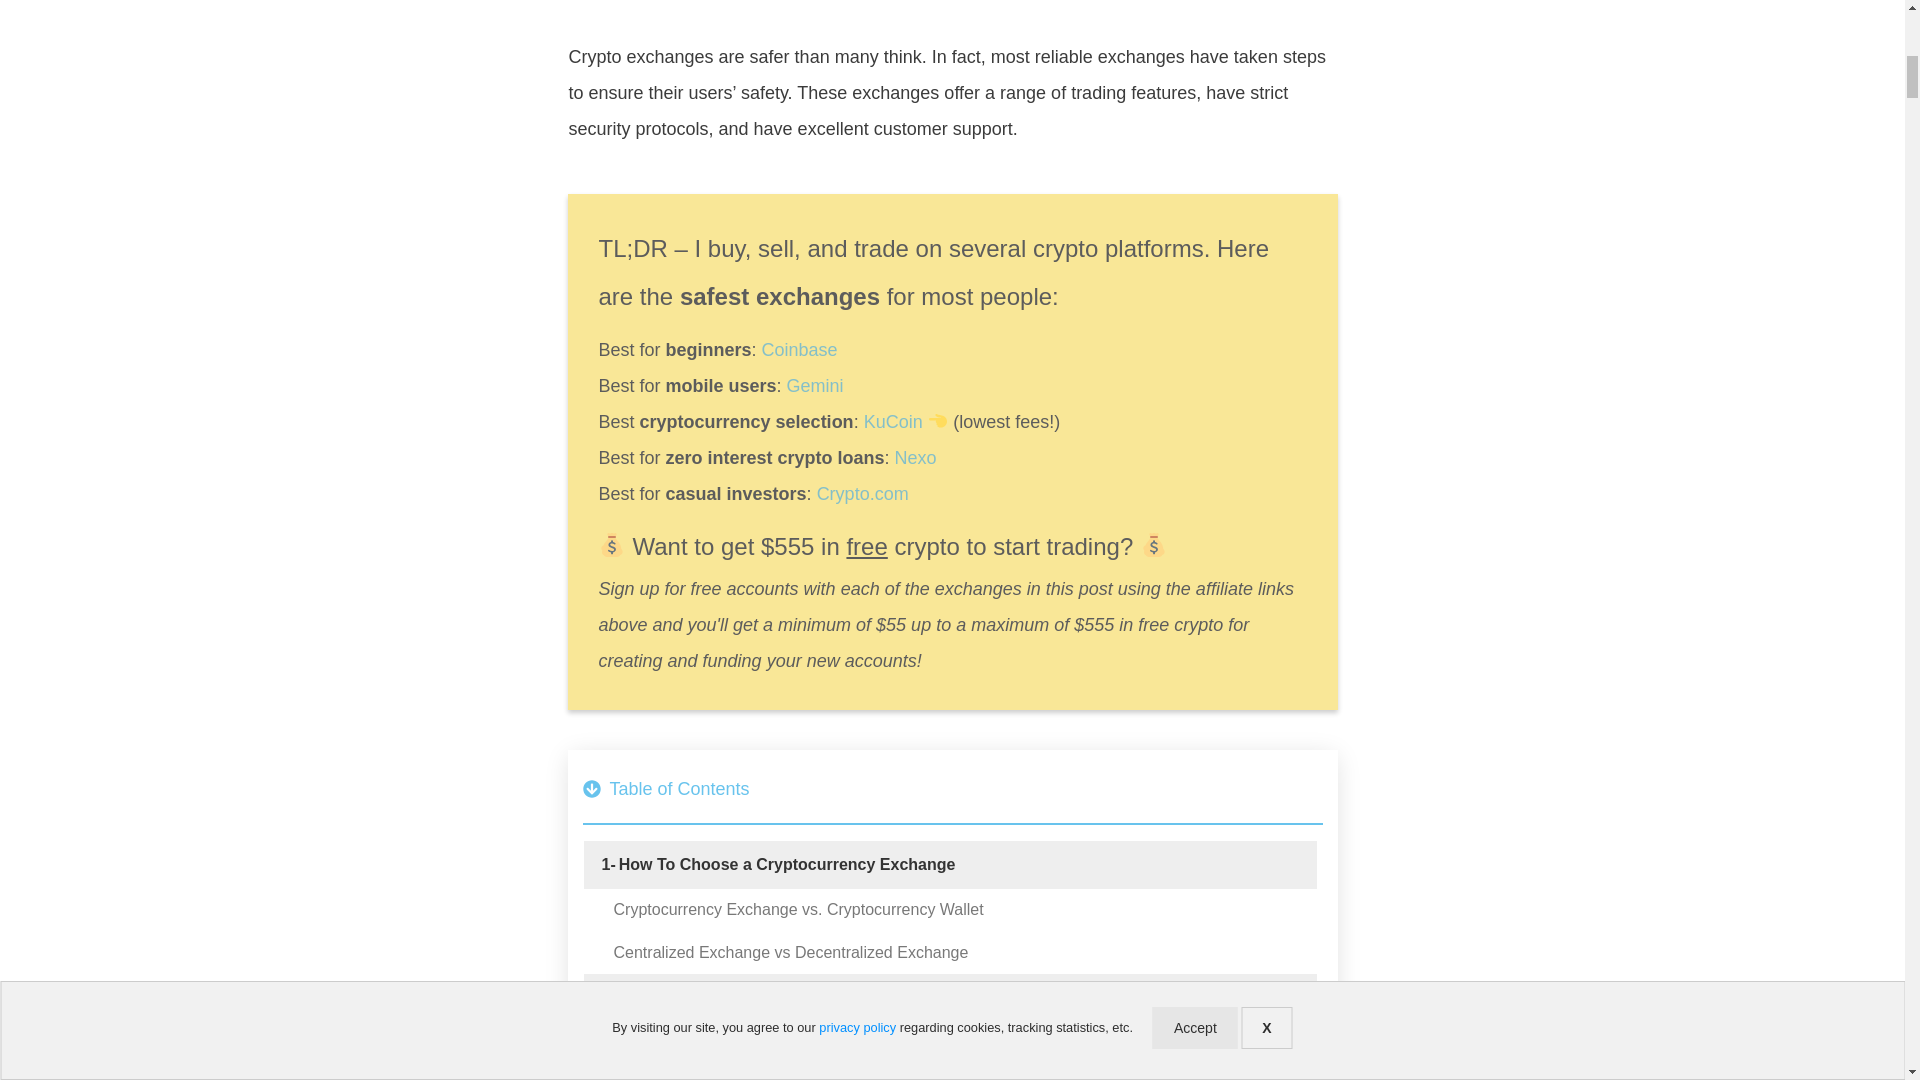 Image resolution: width=1920 pixels, height=1080 pixels. What do you see at coordinates (805, 1077) in the screenshot?
I see `2. Gemini - Best Crypto Exchange for the Mobile User` at bounding box center [805, 1077].